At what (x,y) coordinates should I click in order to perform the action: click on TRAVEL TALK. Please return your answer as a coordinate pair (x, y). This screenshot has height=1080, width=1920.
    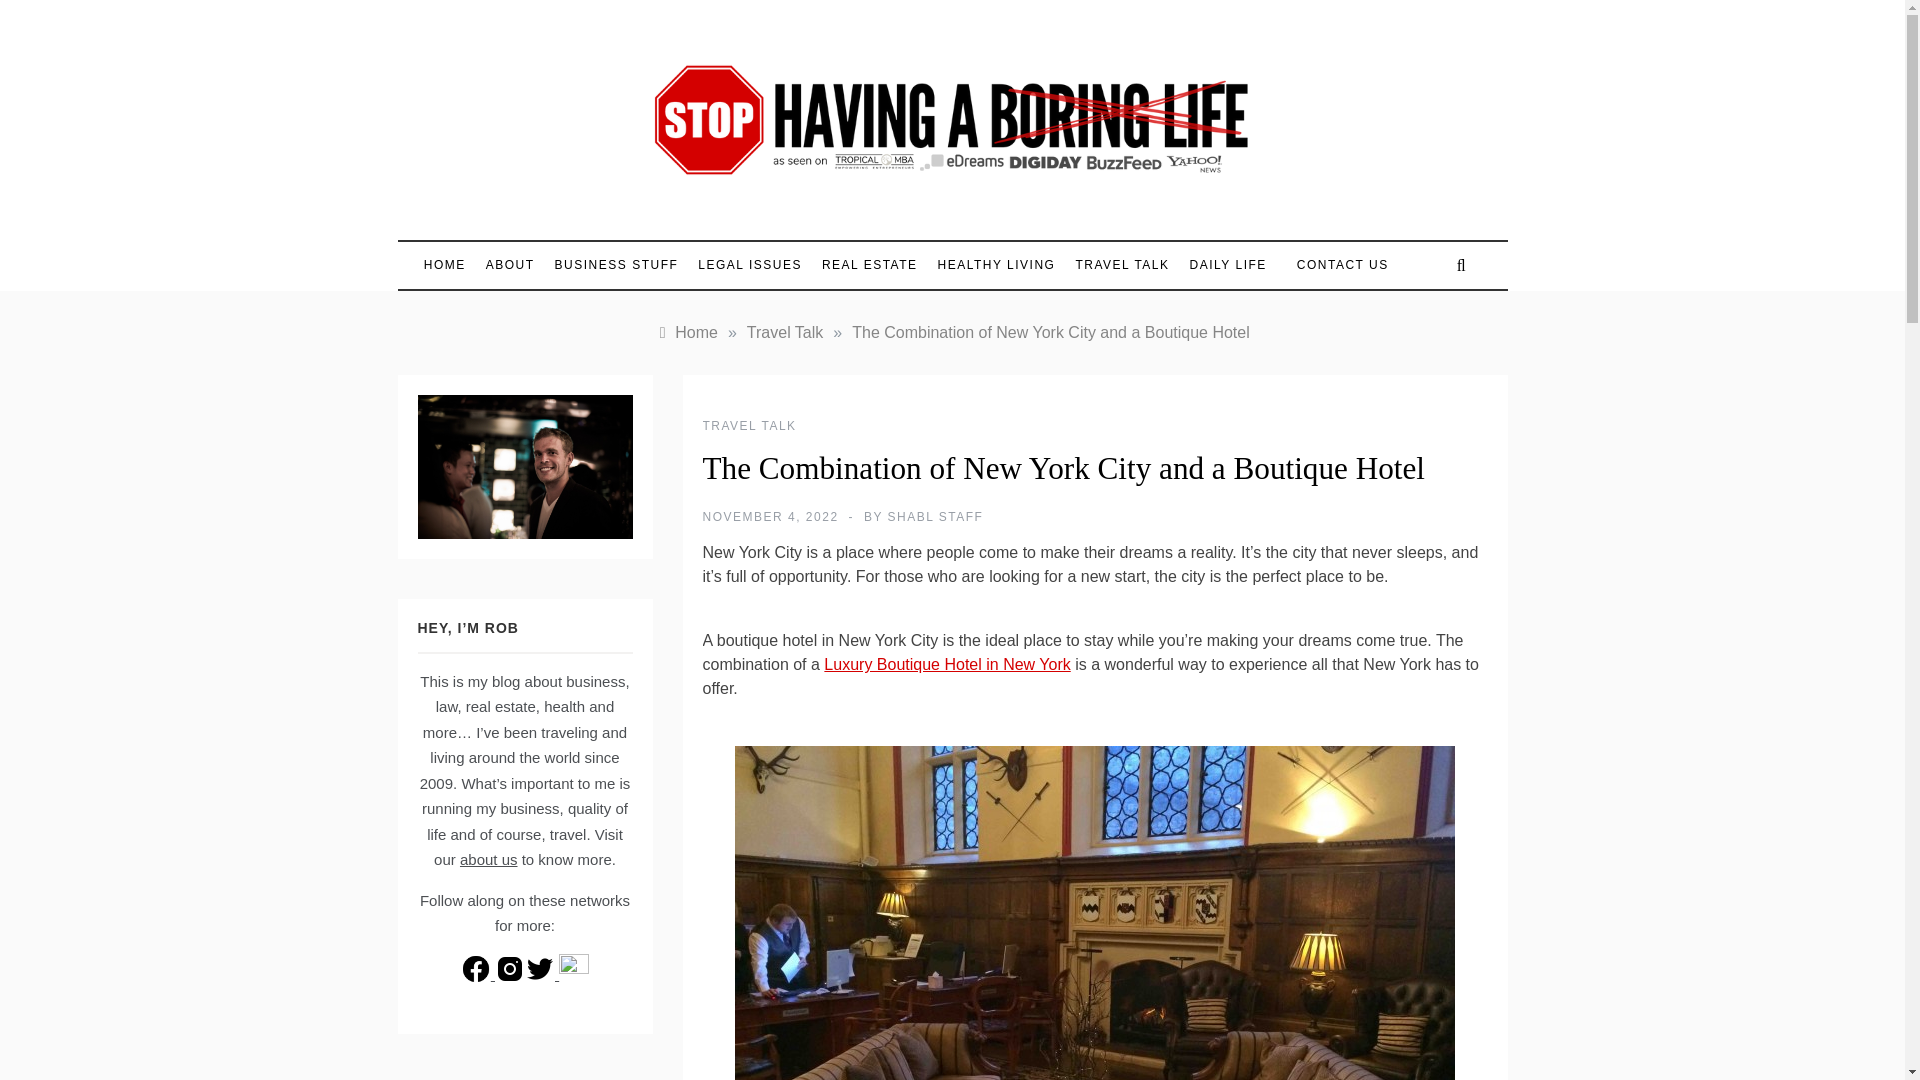
    Looking at the image, I should click on (749, 426).